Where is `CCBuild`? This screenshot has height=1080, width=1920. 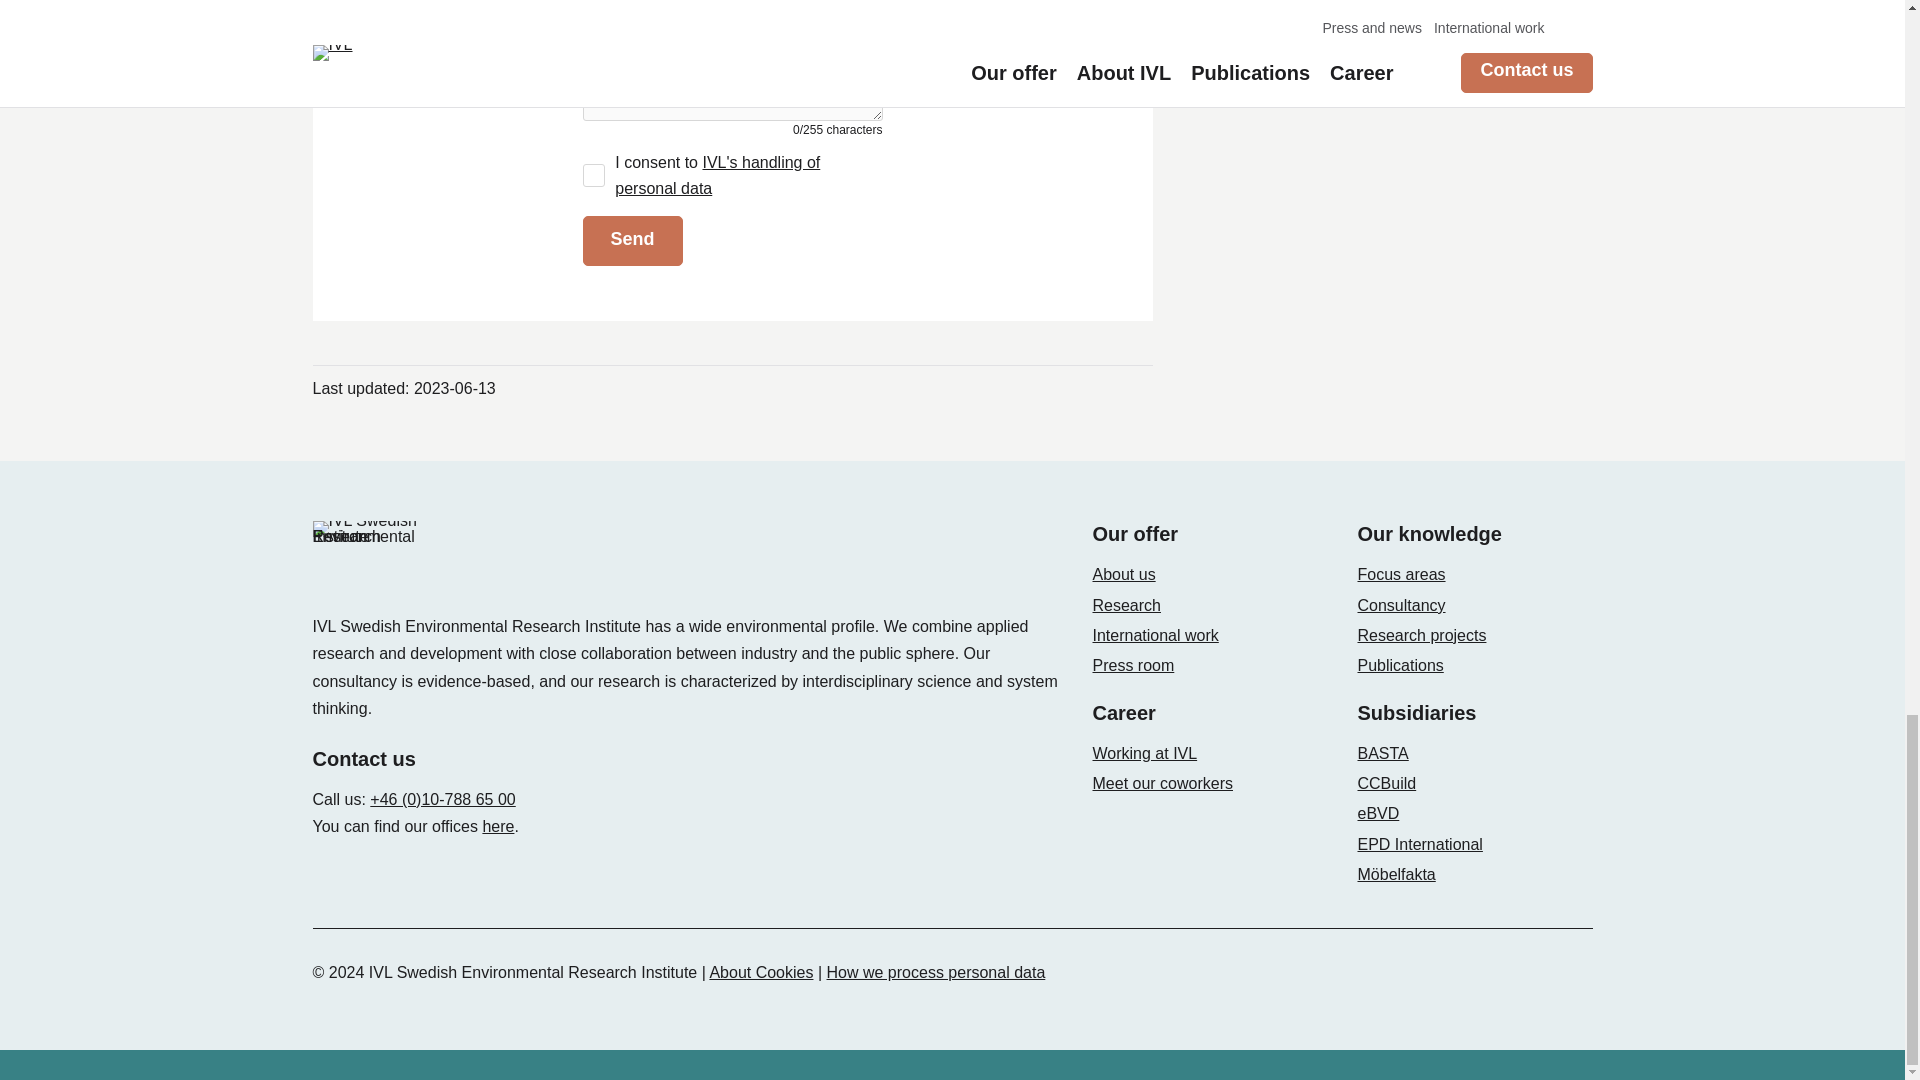 CCBuild is located at coordinates (1386, 783).